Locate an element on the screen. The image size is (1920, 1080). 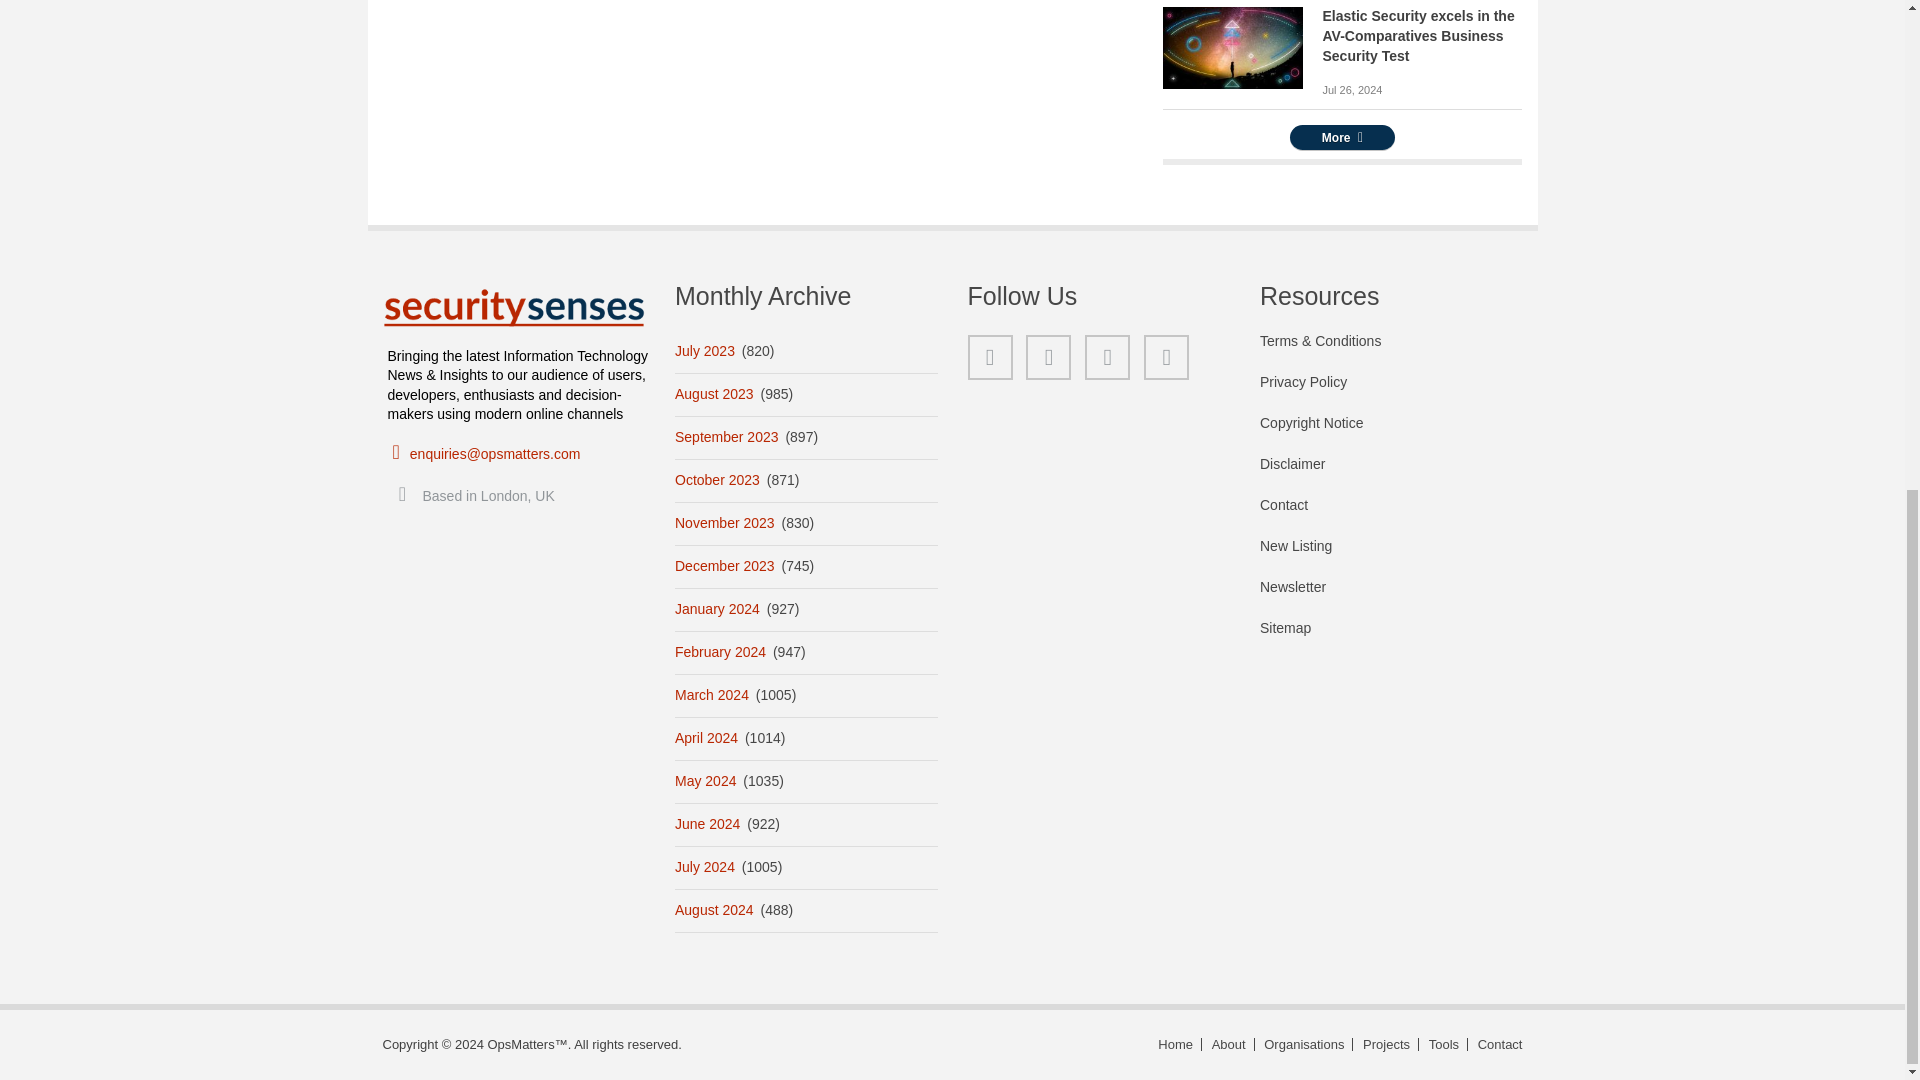
Contact us is located at coordinates (1497, 1044).